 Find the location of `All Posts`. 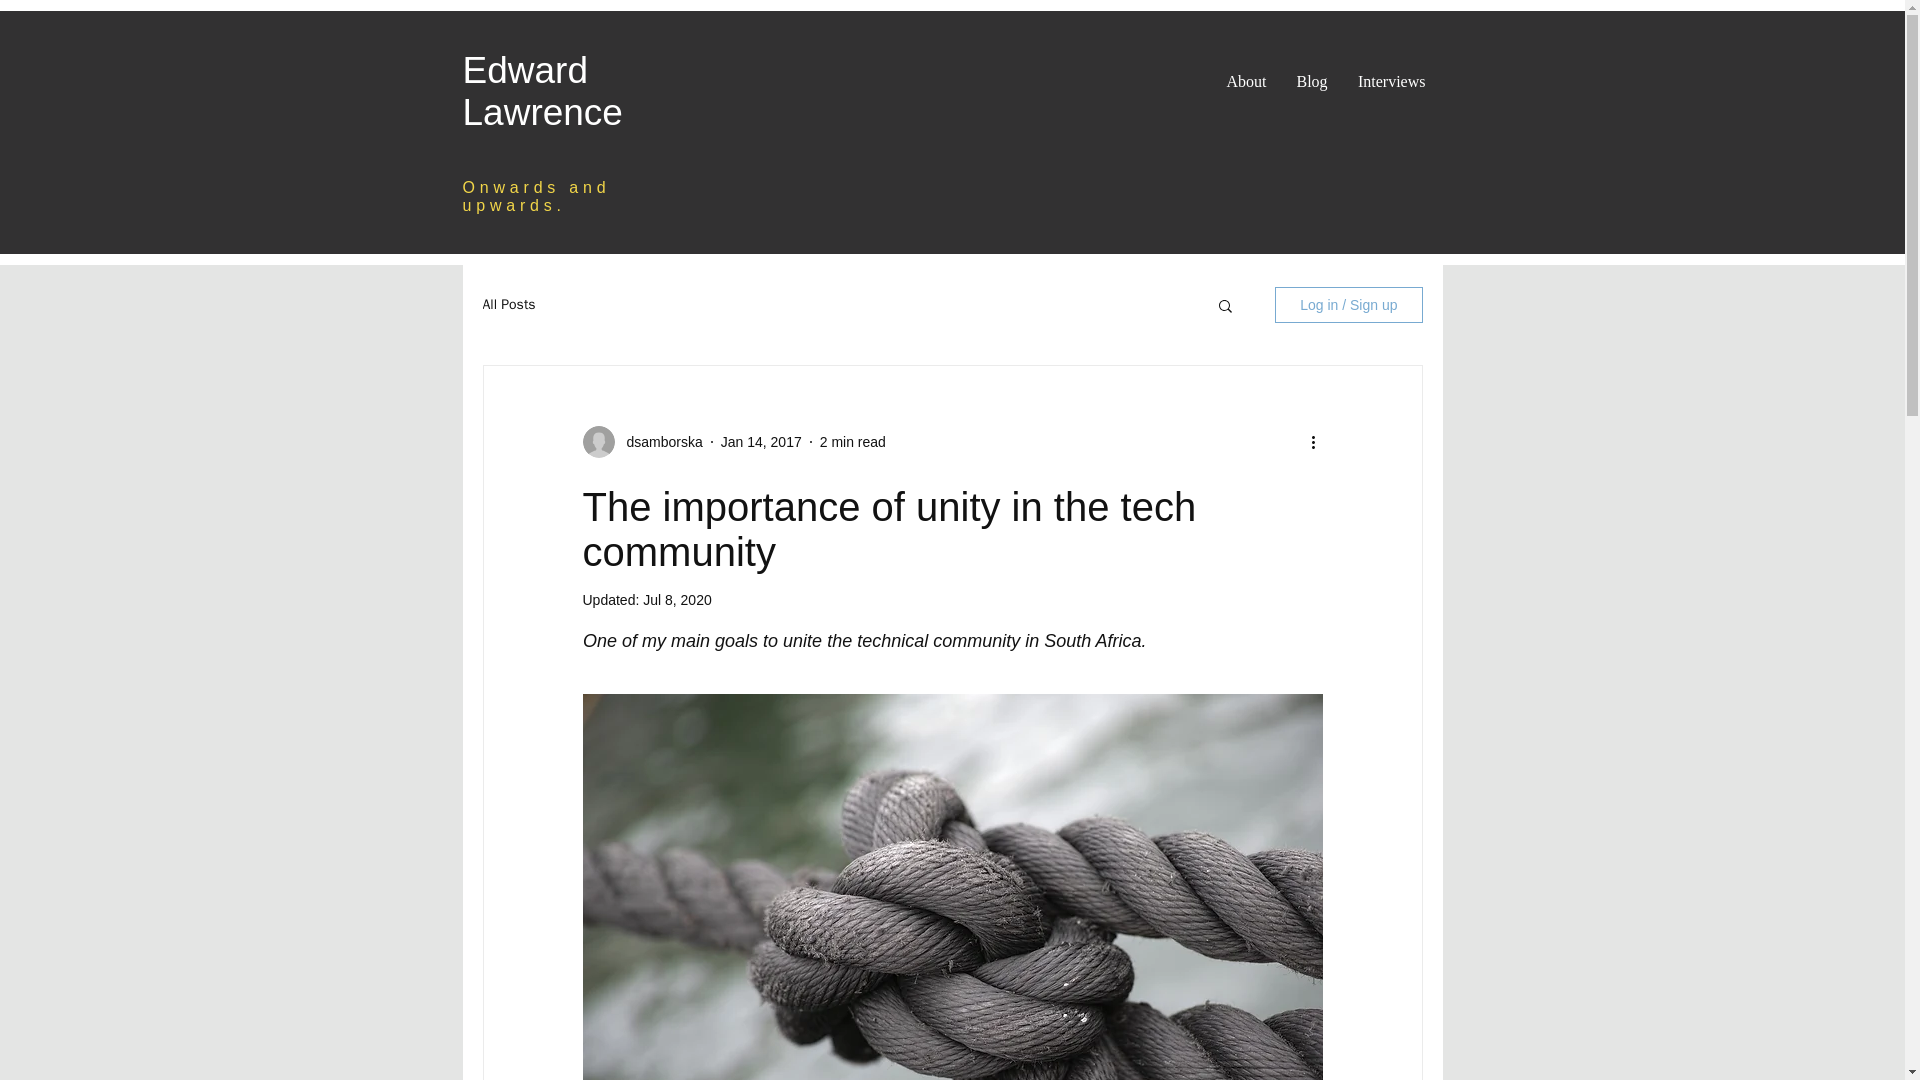

All Posts is located at coordinates (508, 304).